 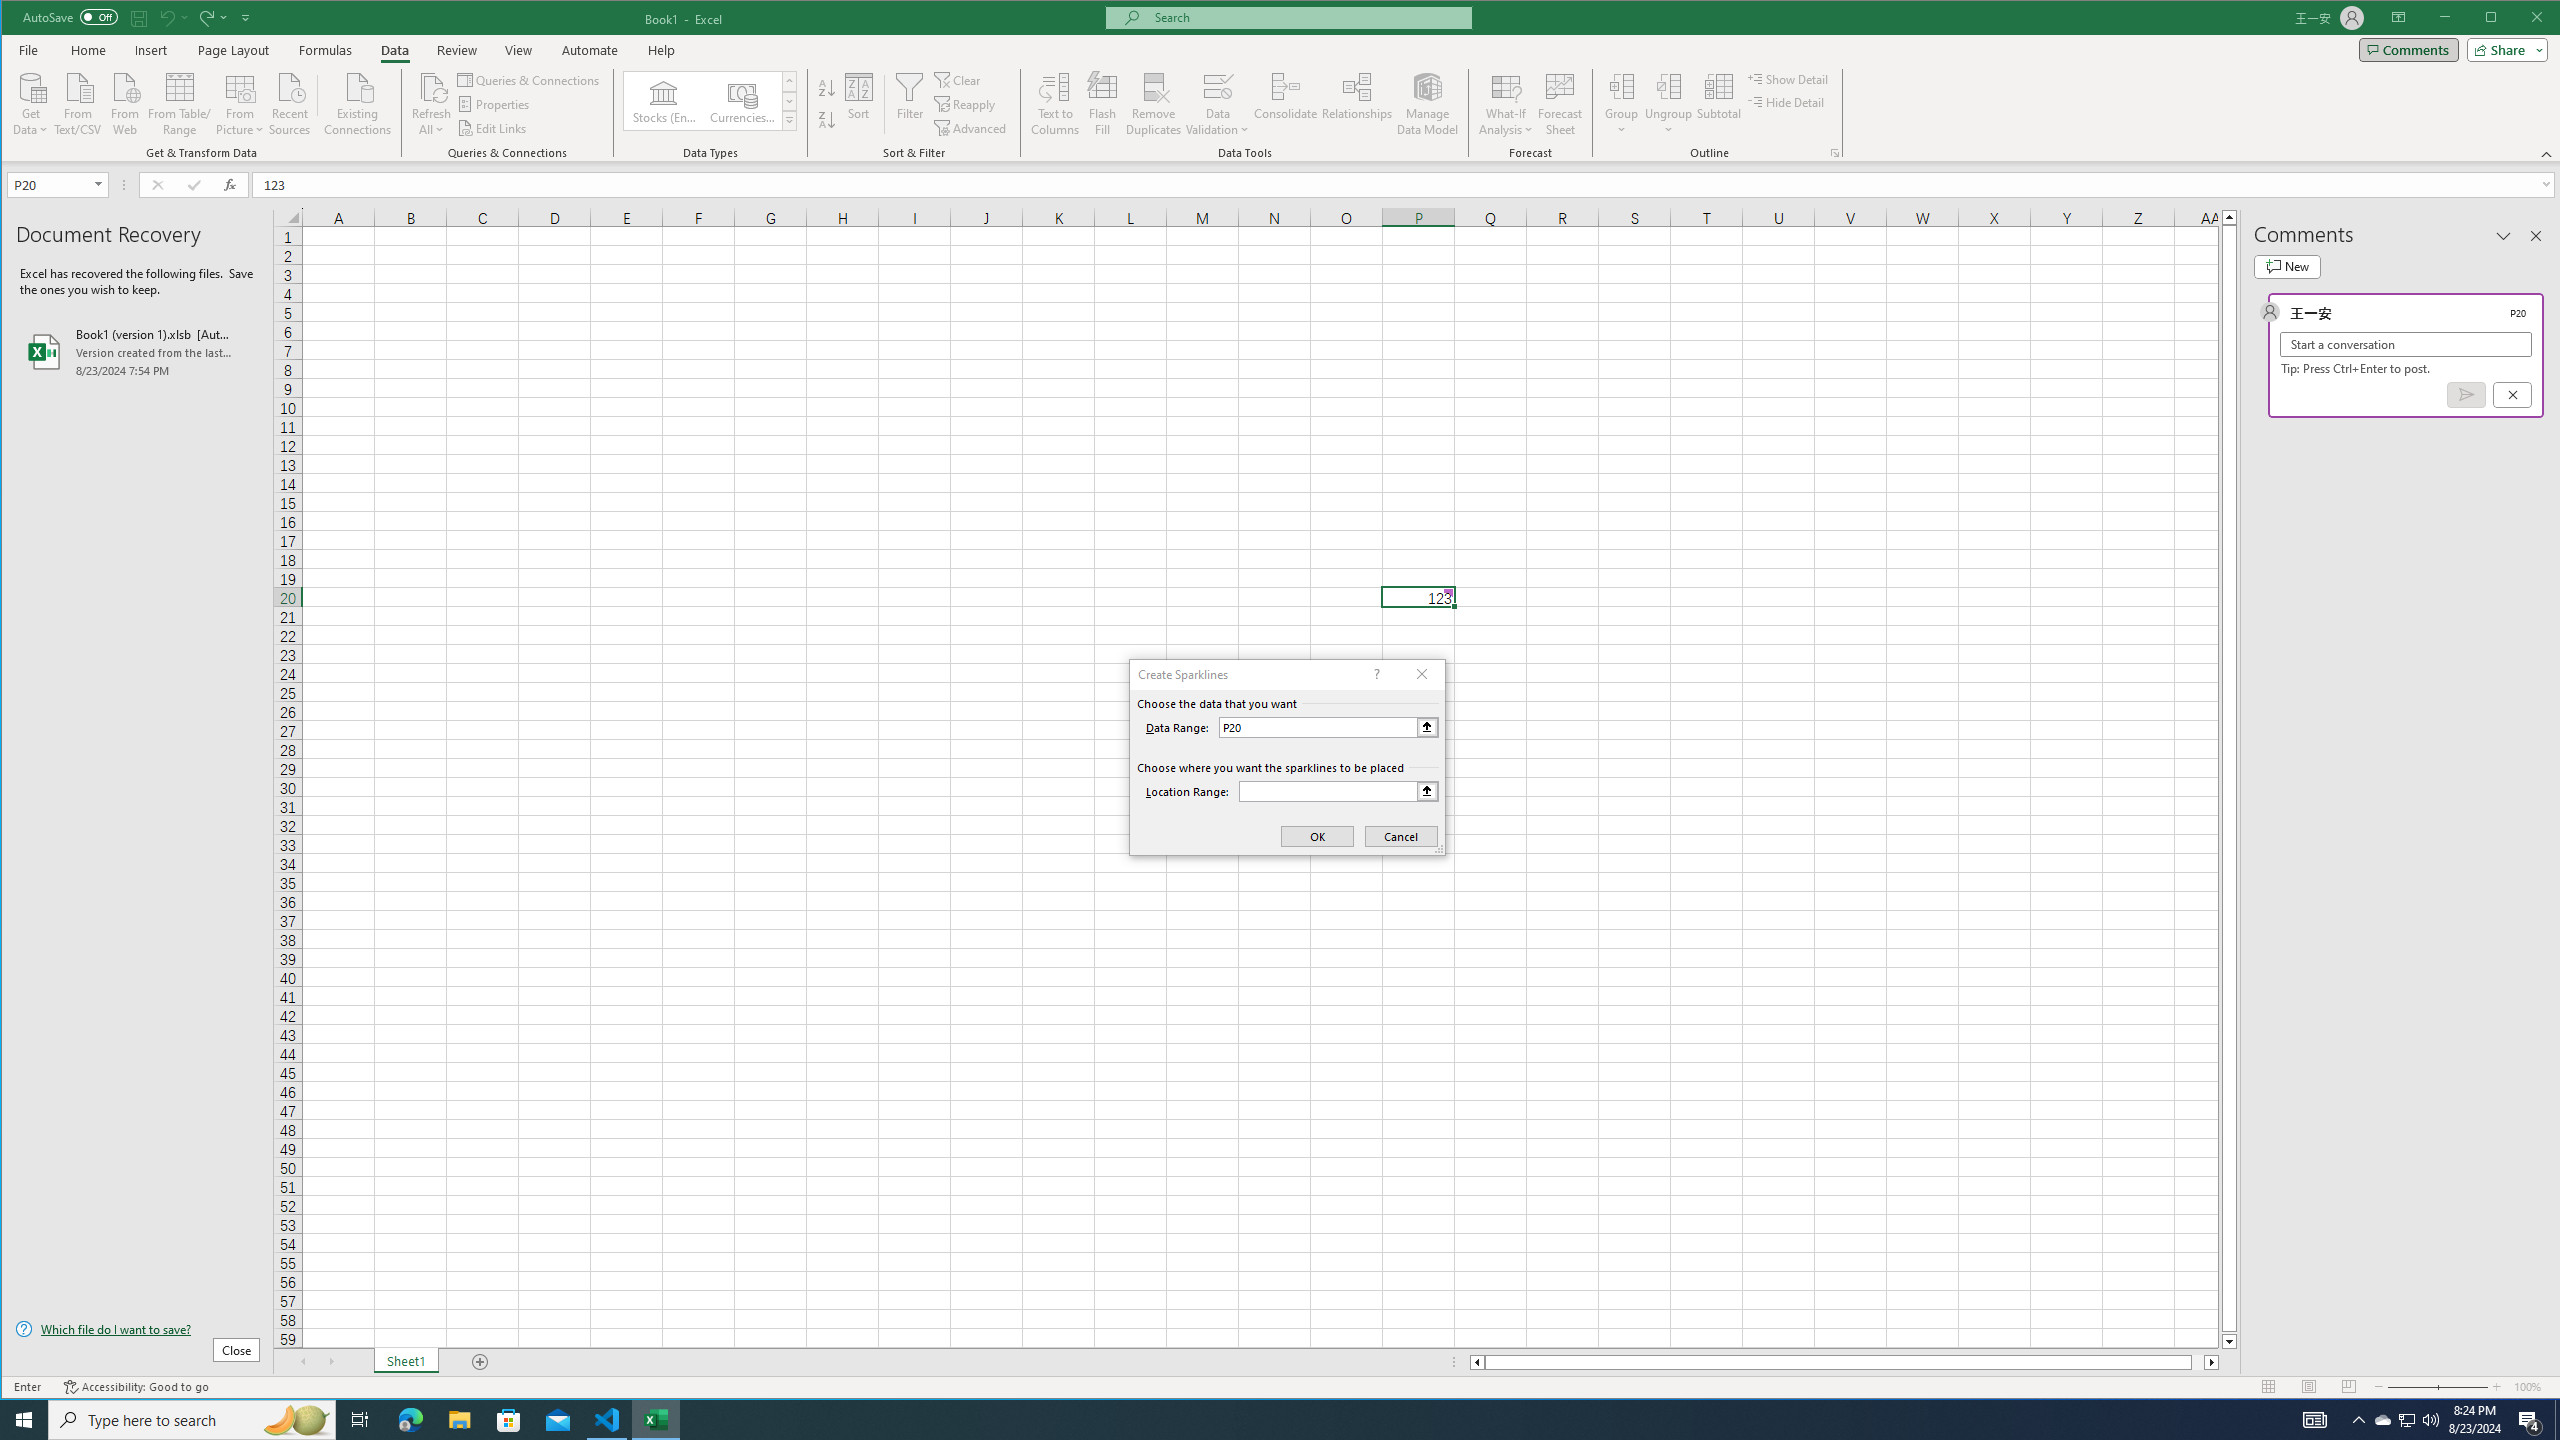 I want to click on Data Types, so click(x=788, y=120).